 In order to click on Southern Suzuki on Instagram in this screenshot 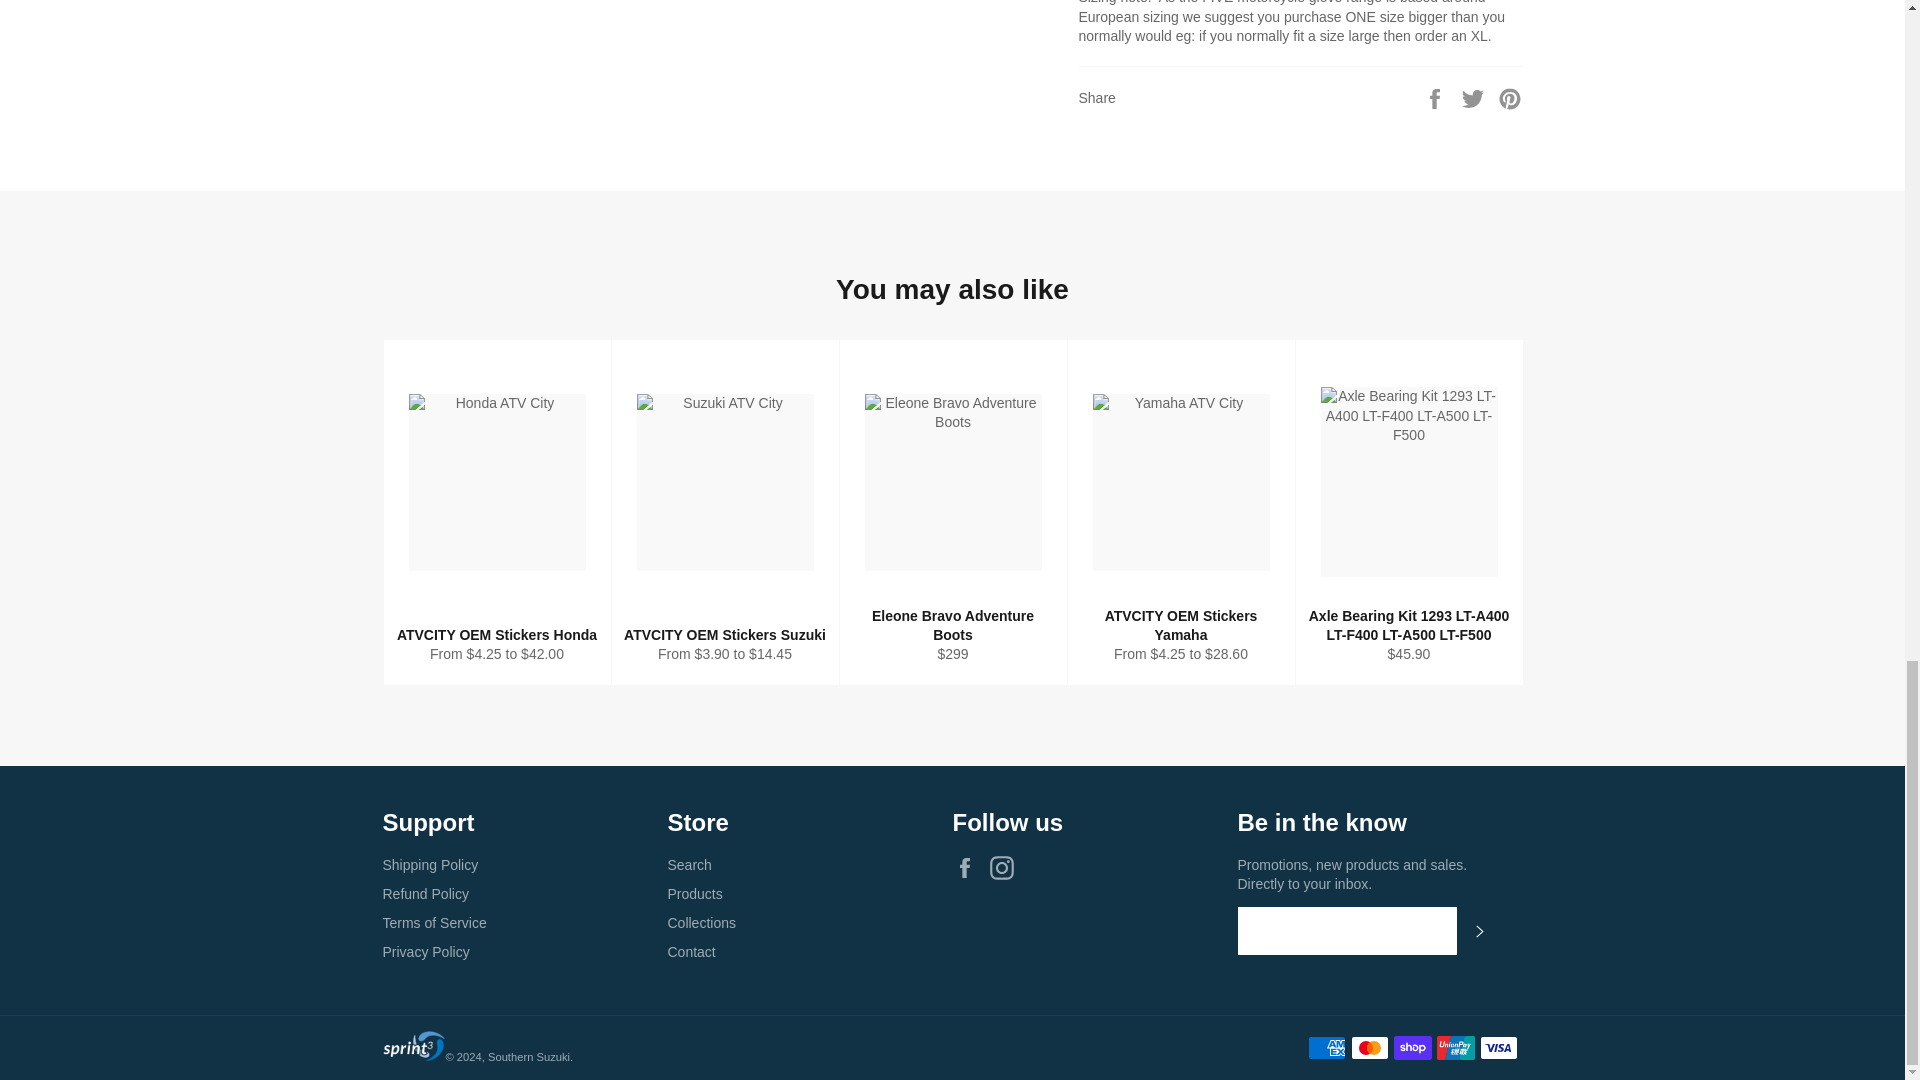, I will do `click(1006, 868)`.